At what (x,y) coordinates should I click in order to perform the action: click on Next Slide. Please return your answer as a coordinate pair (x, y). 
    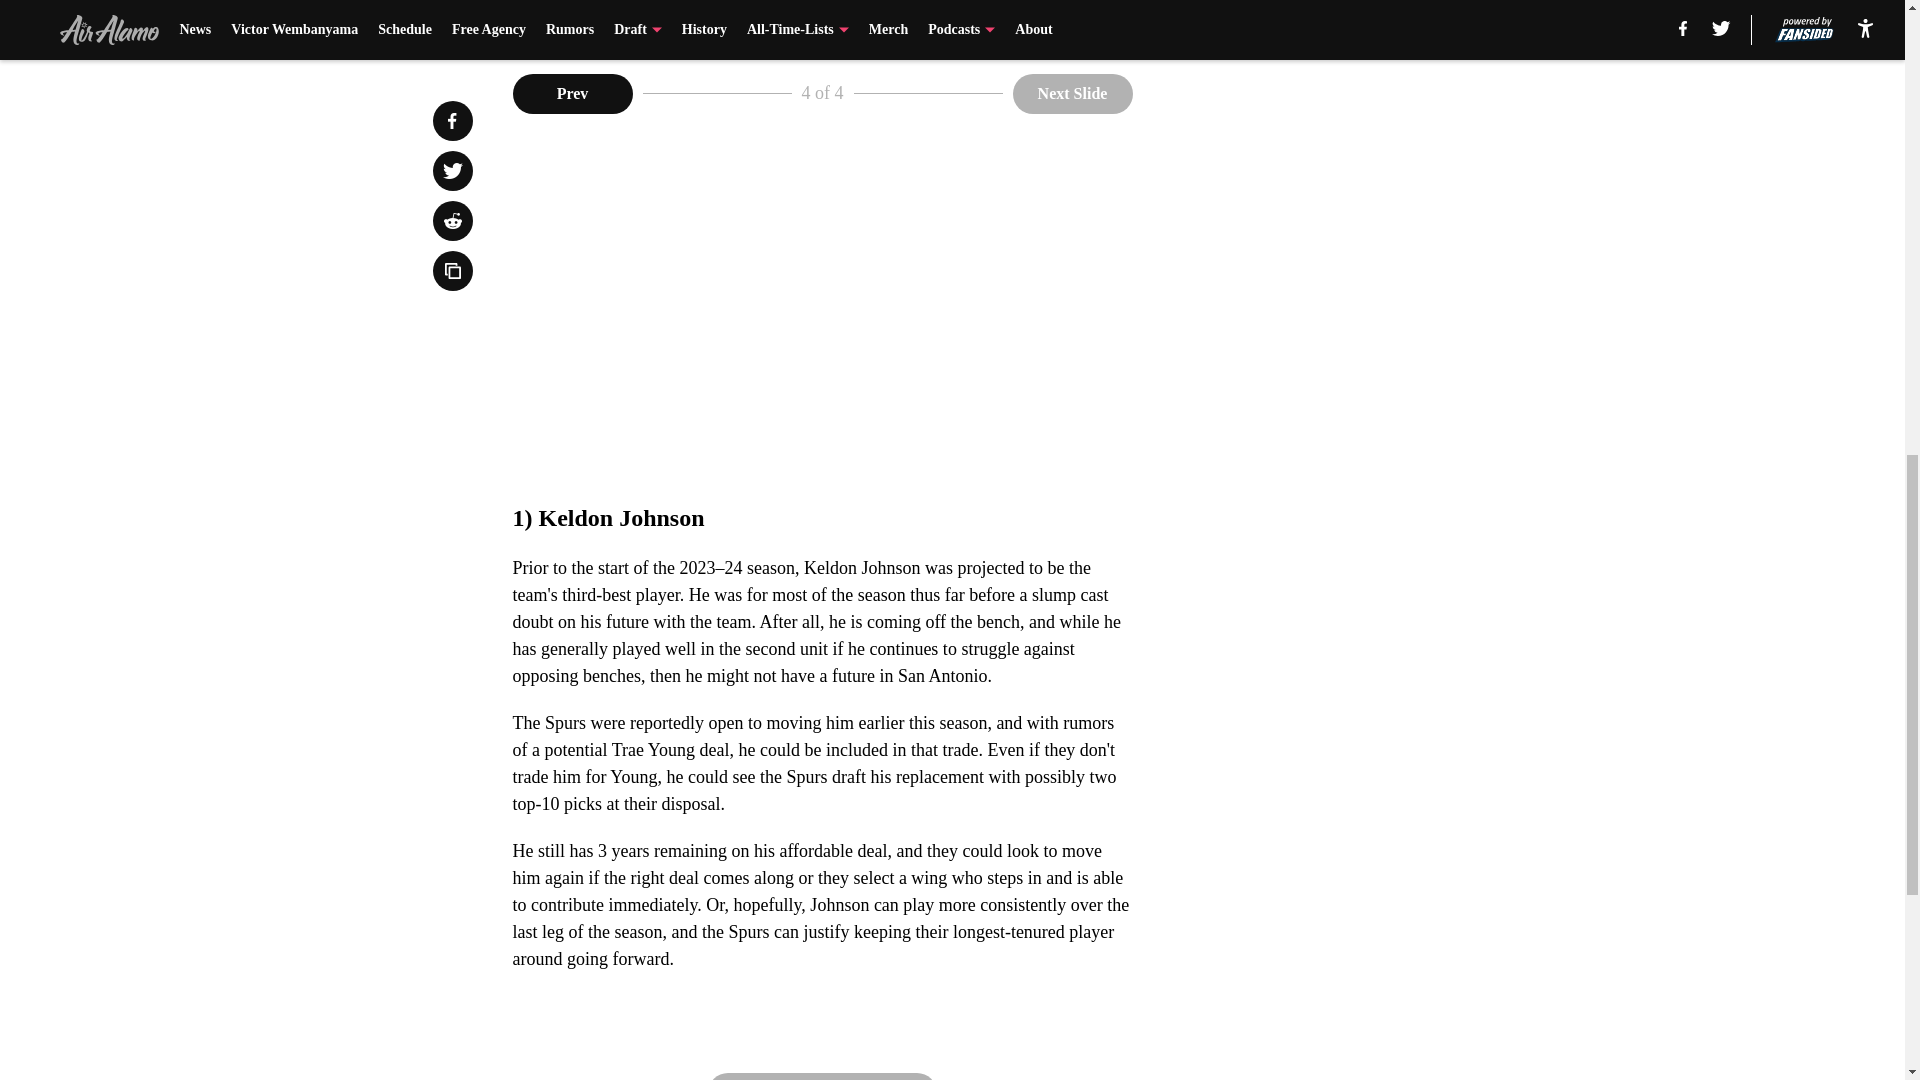
    Looking at the image, I should click on (1072, 94).